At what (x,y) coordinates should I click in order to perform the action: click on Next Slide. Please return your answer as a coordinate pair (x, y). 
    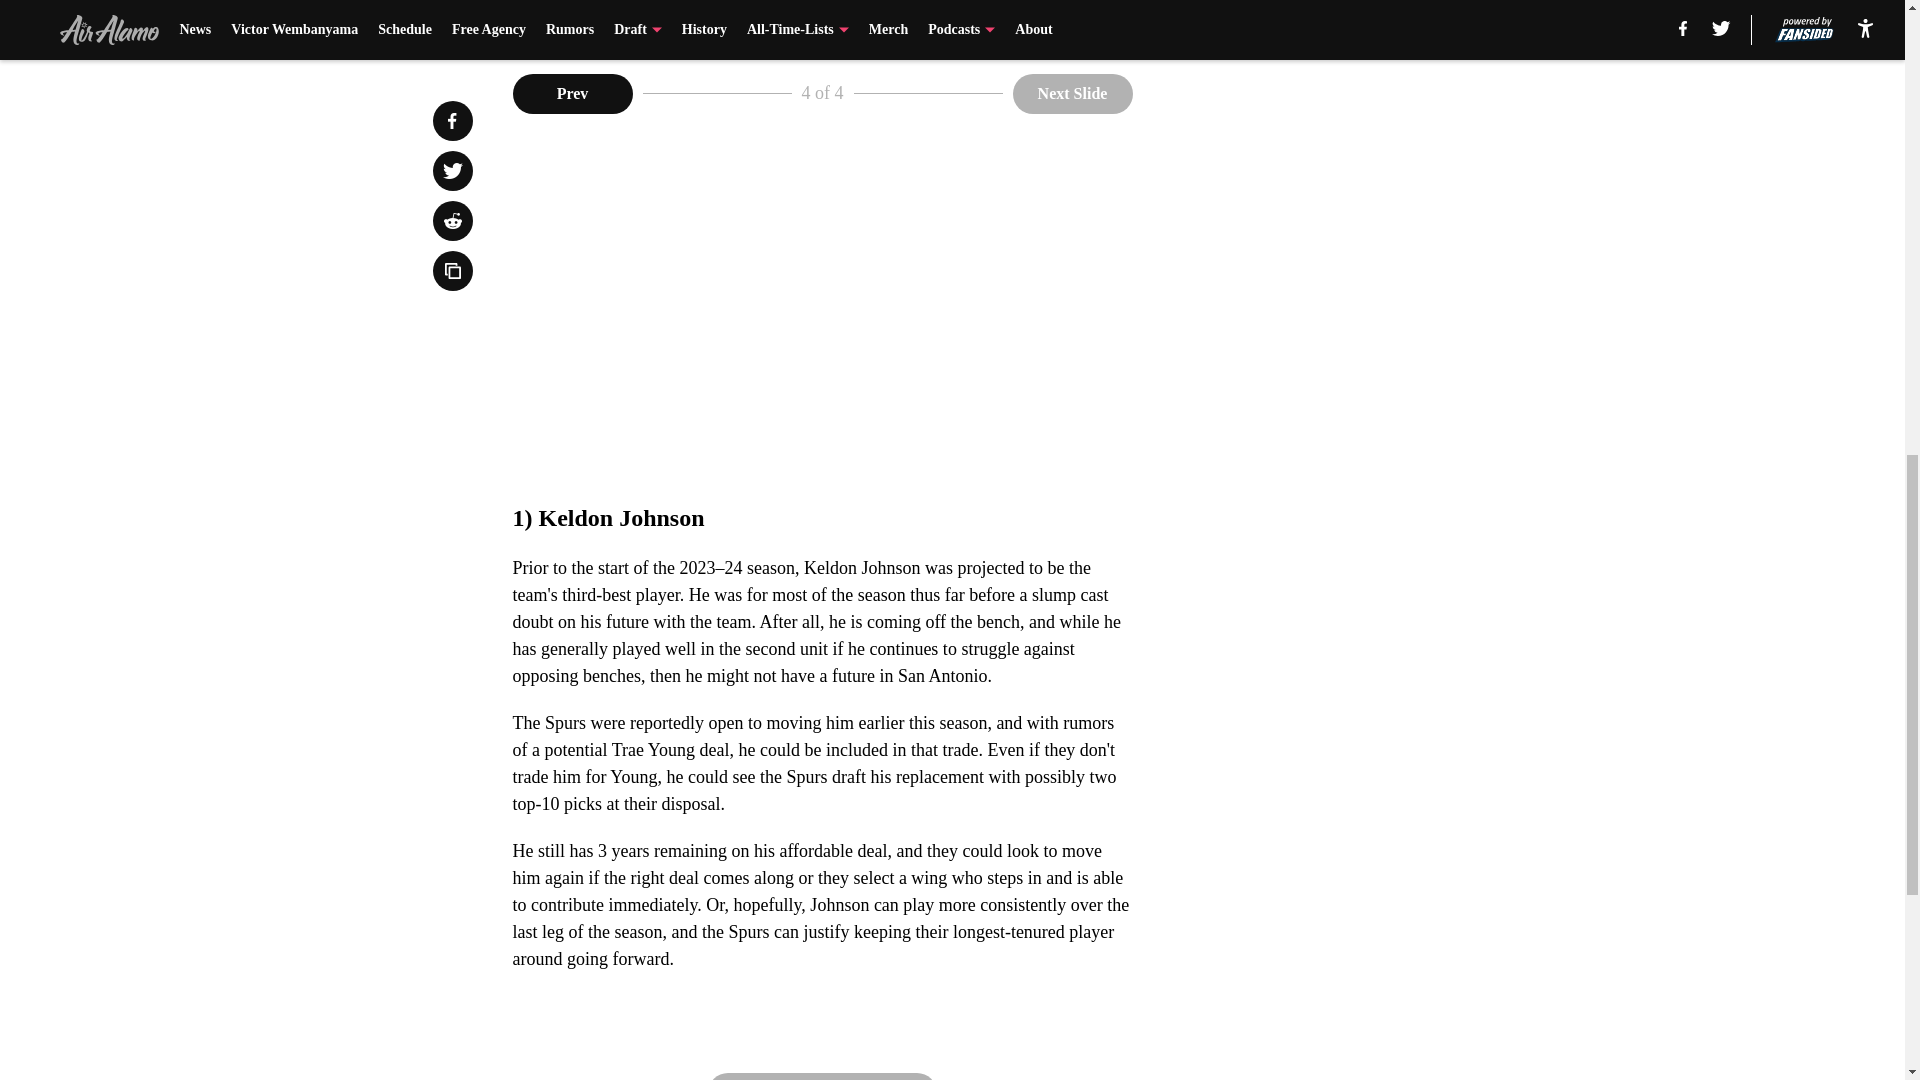
    Looking at the image, I should click on (1072, 94).